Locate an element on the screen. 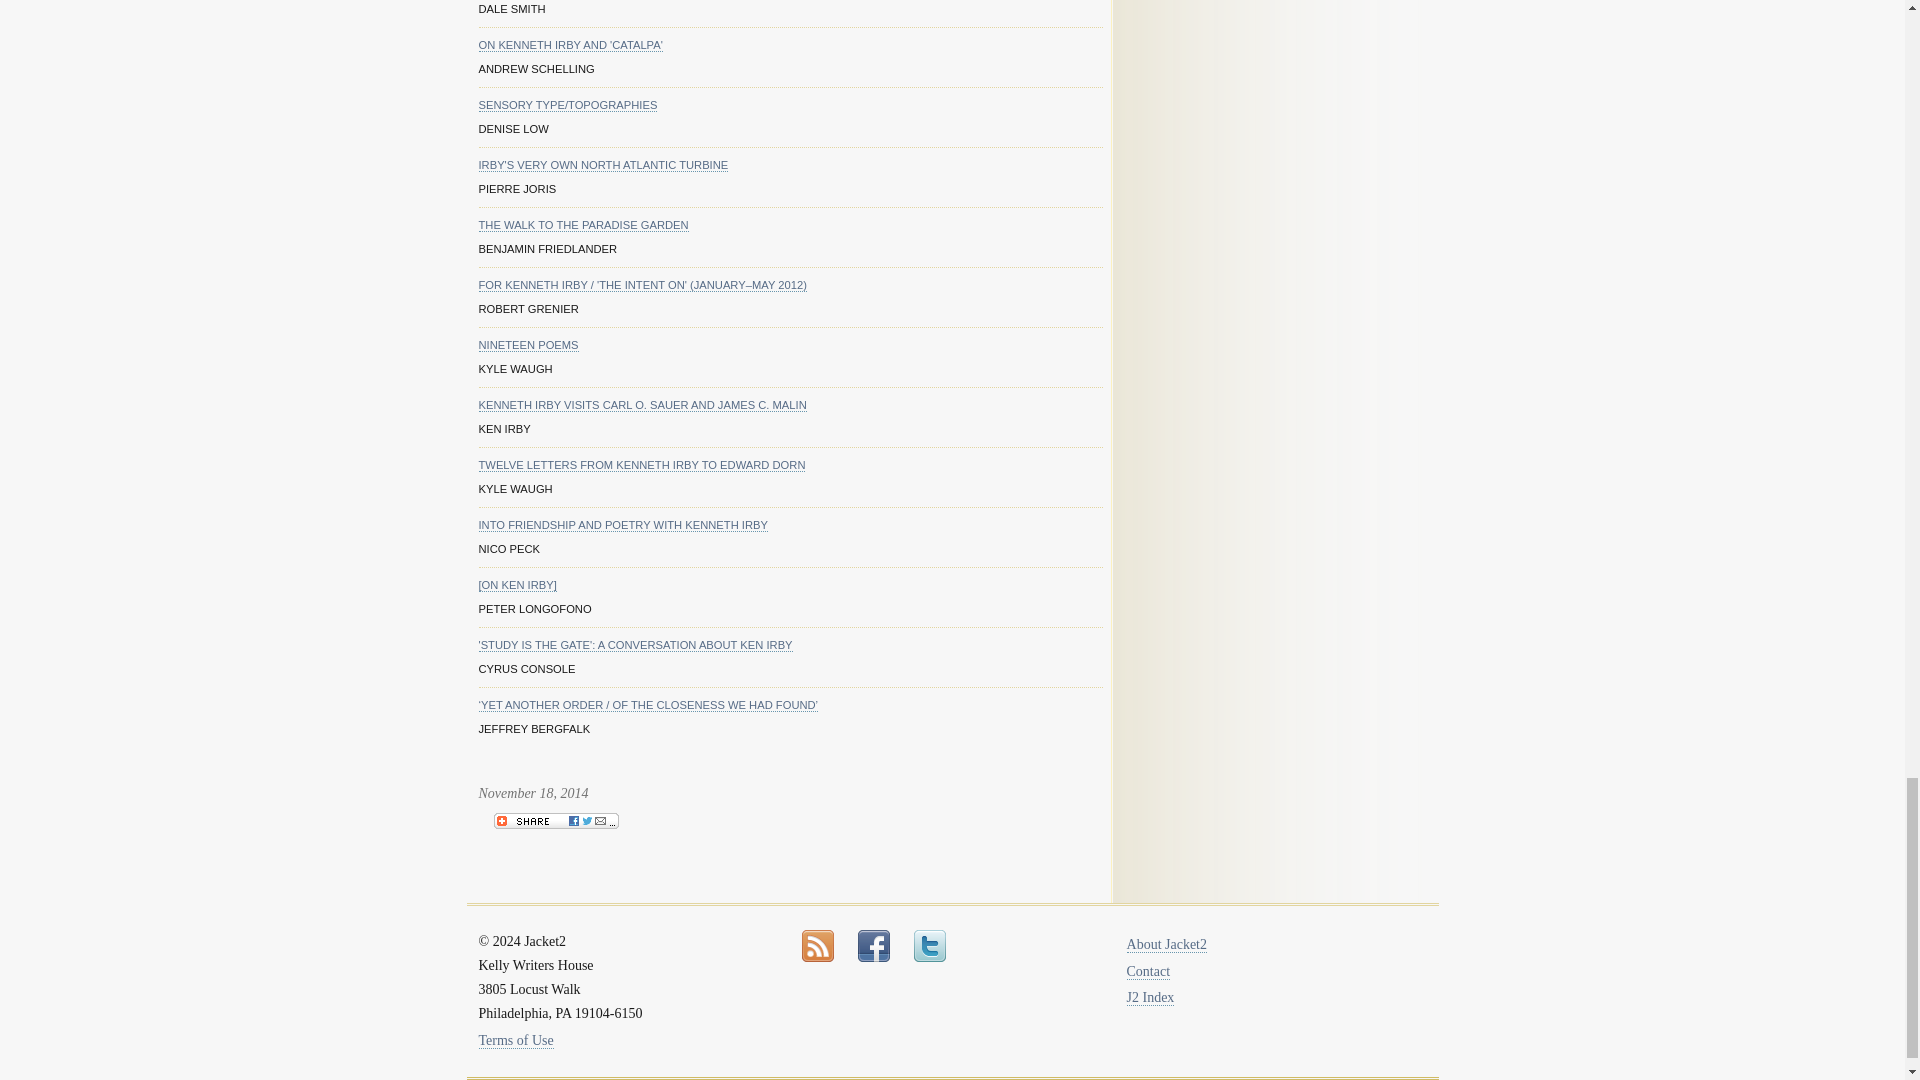 The height and width of the screenshot is (1080, 1920). TWELVE LETTERS FROM KENNETH IRBY TO EDWARD DORN is located at coordinates (641, 465).